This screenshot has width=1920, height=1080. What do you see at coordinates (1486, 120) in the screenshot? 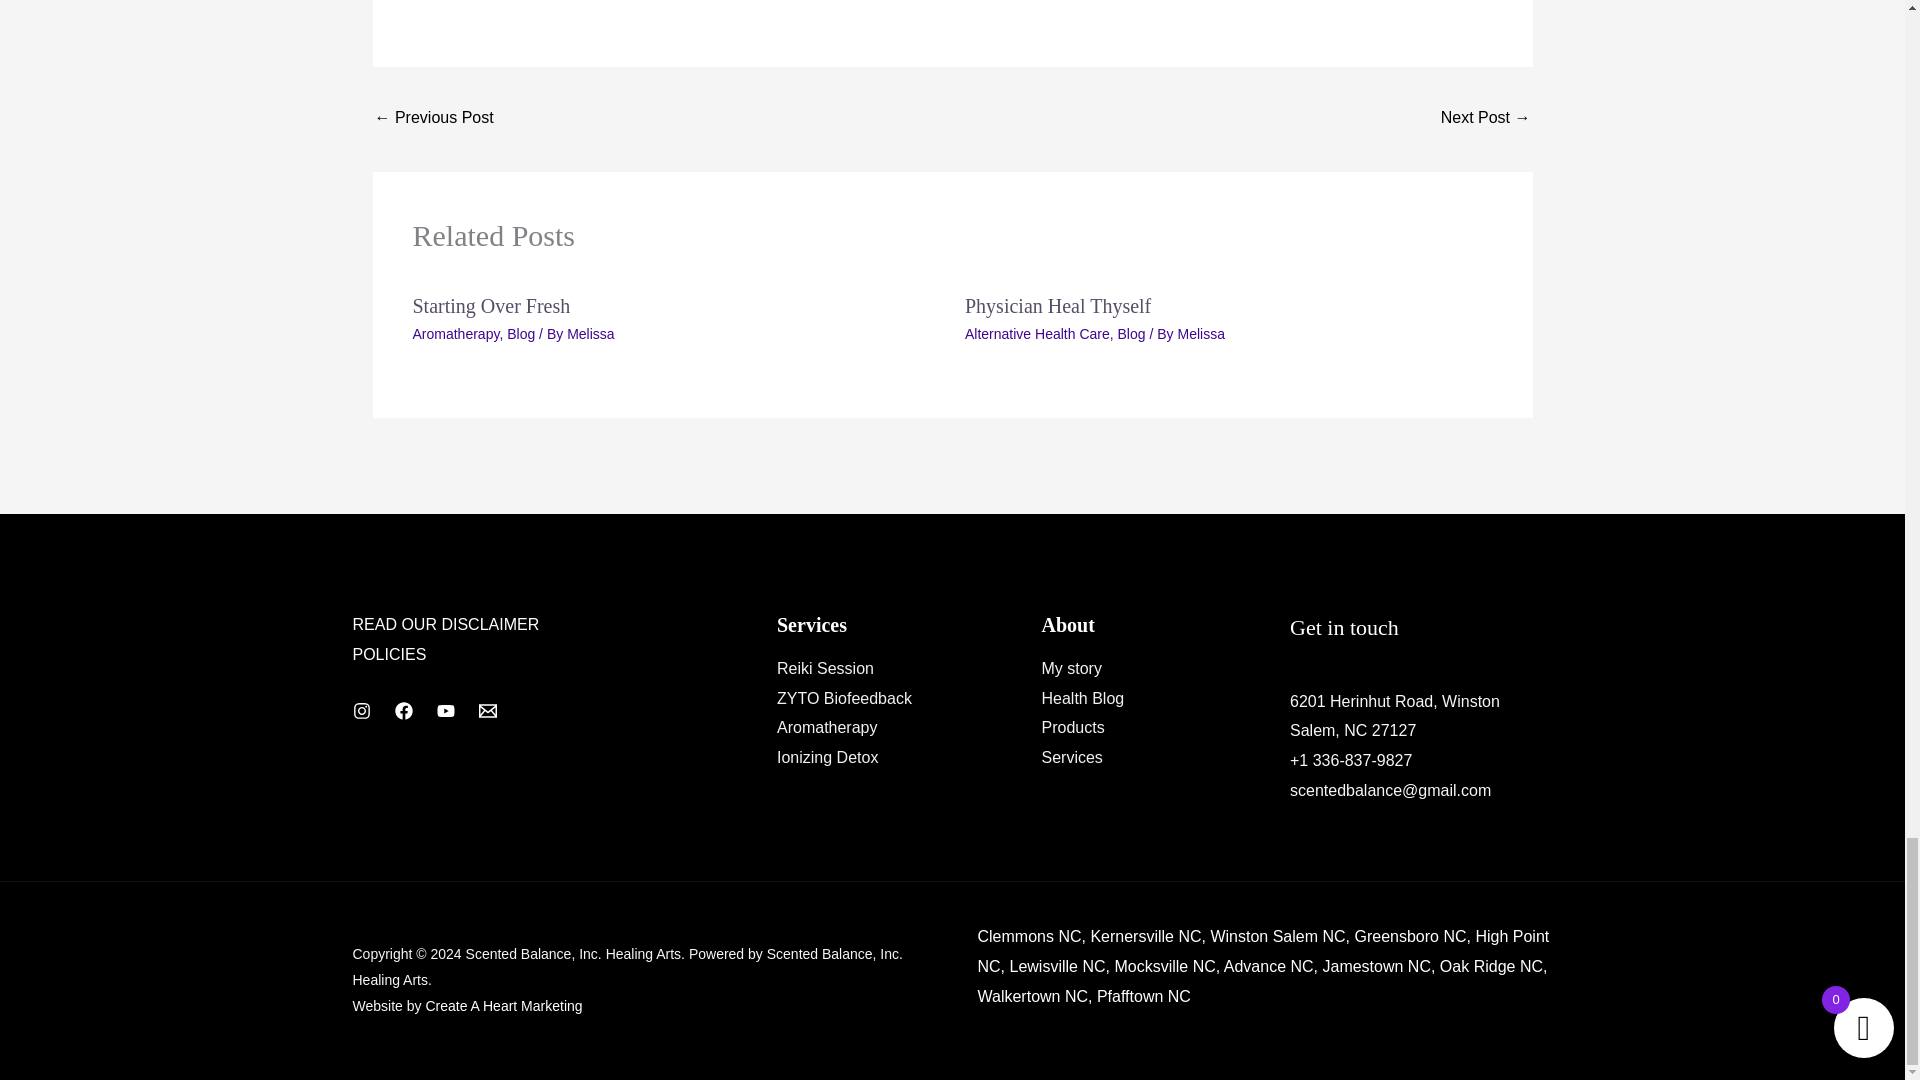
I see `Clutter, Clutter Everywhere and No Place To Put It` at bounding box center [1486, 120].